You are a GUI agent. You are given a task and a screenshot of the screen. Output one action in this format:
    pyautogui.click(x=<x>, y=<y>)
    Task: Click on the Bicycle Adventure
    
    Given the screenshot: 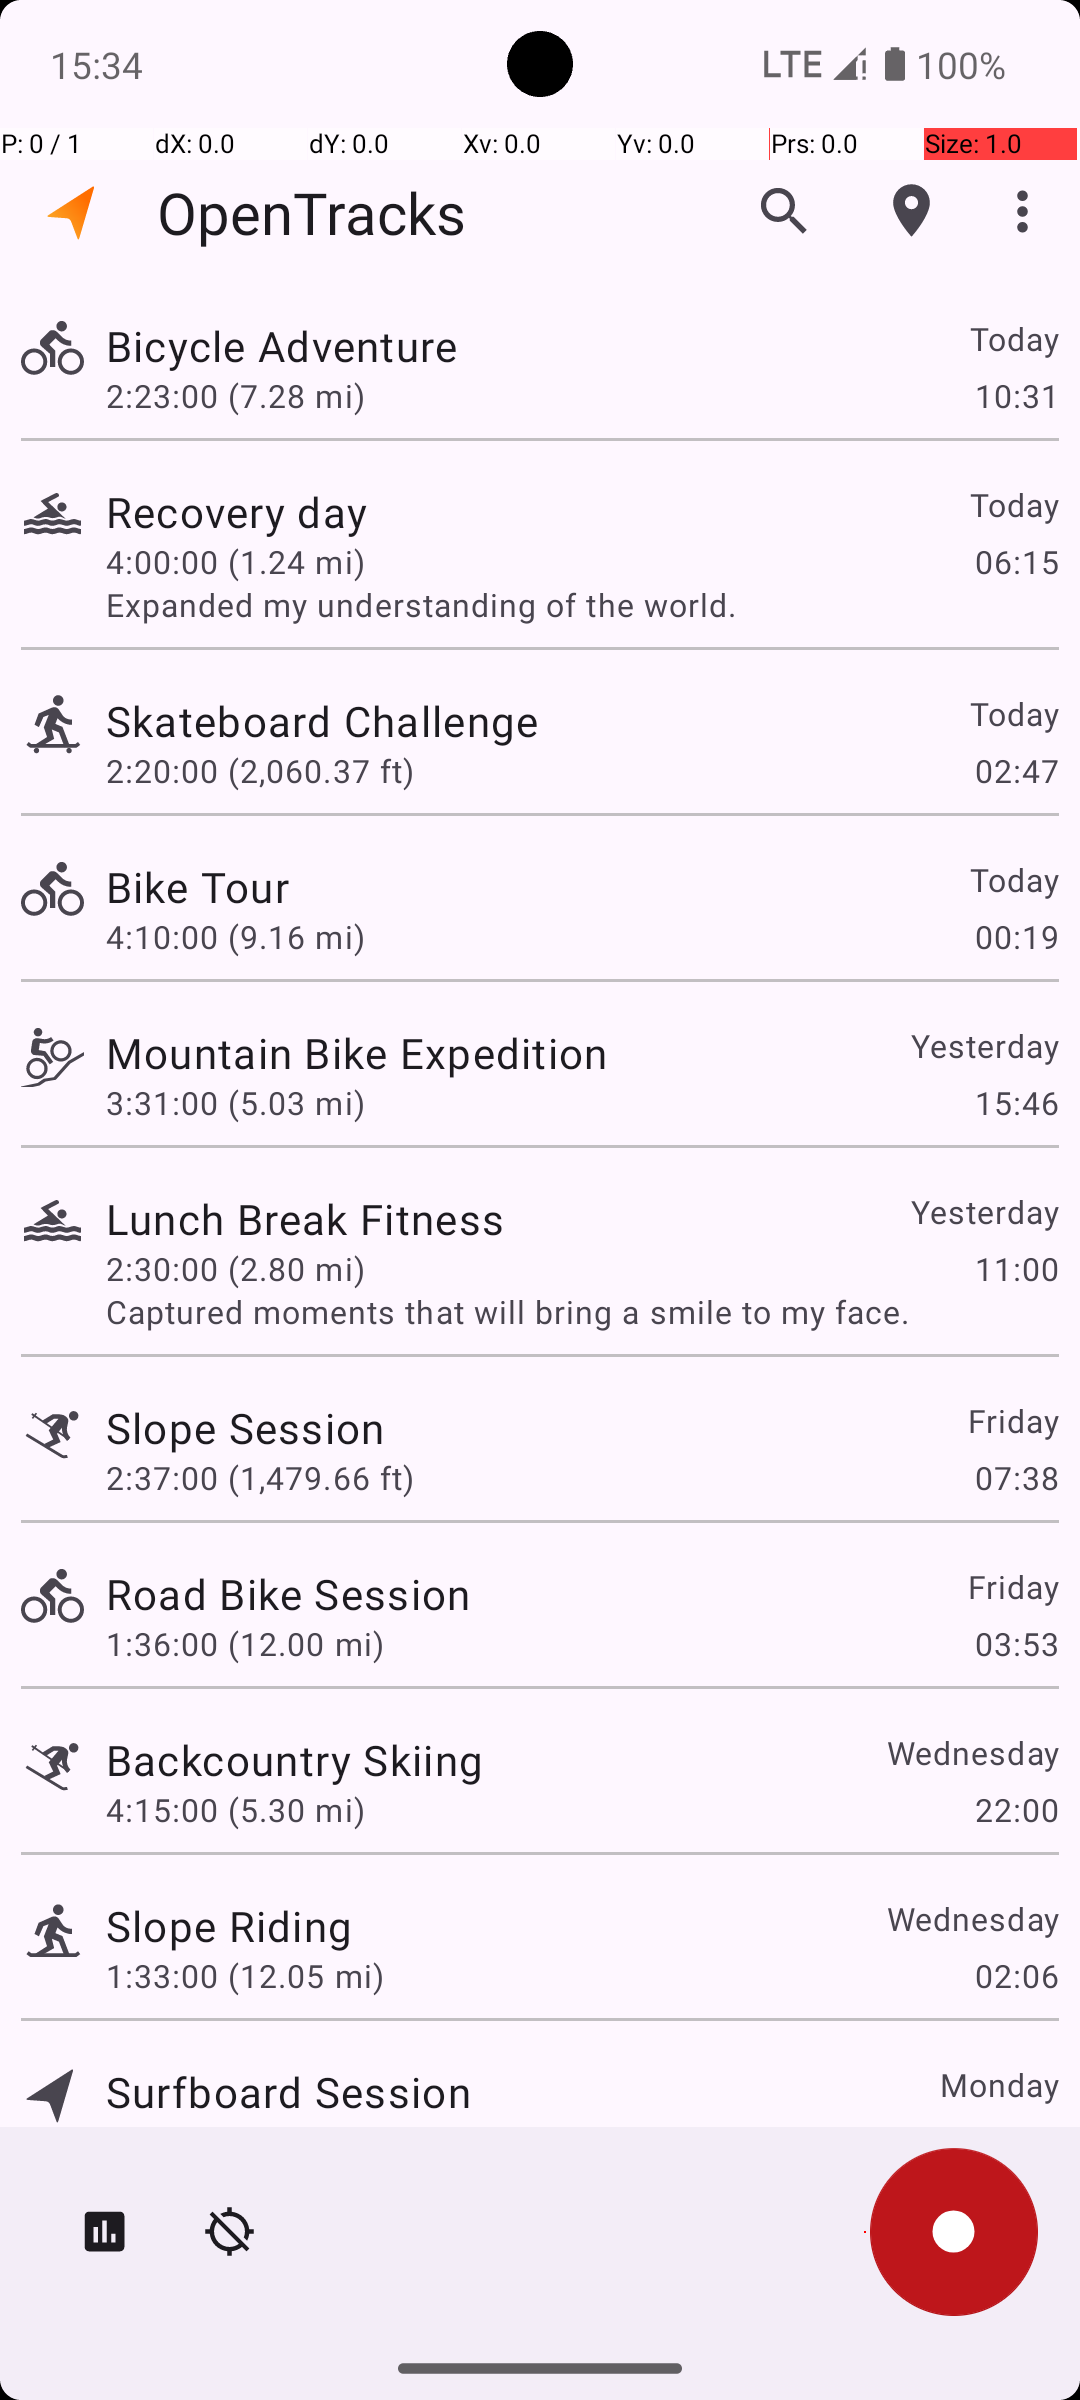 What is the action you would take?
    pyautogui.click(x=282, y=346)
    